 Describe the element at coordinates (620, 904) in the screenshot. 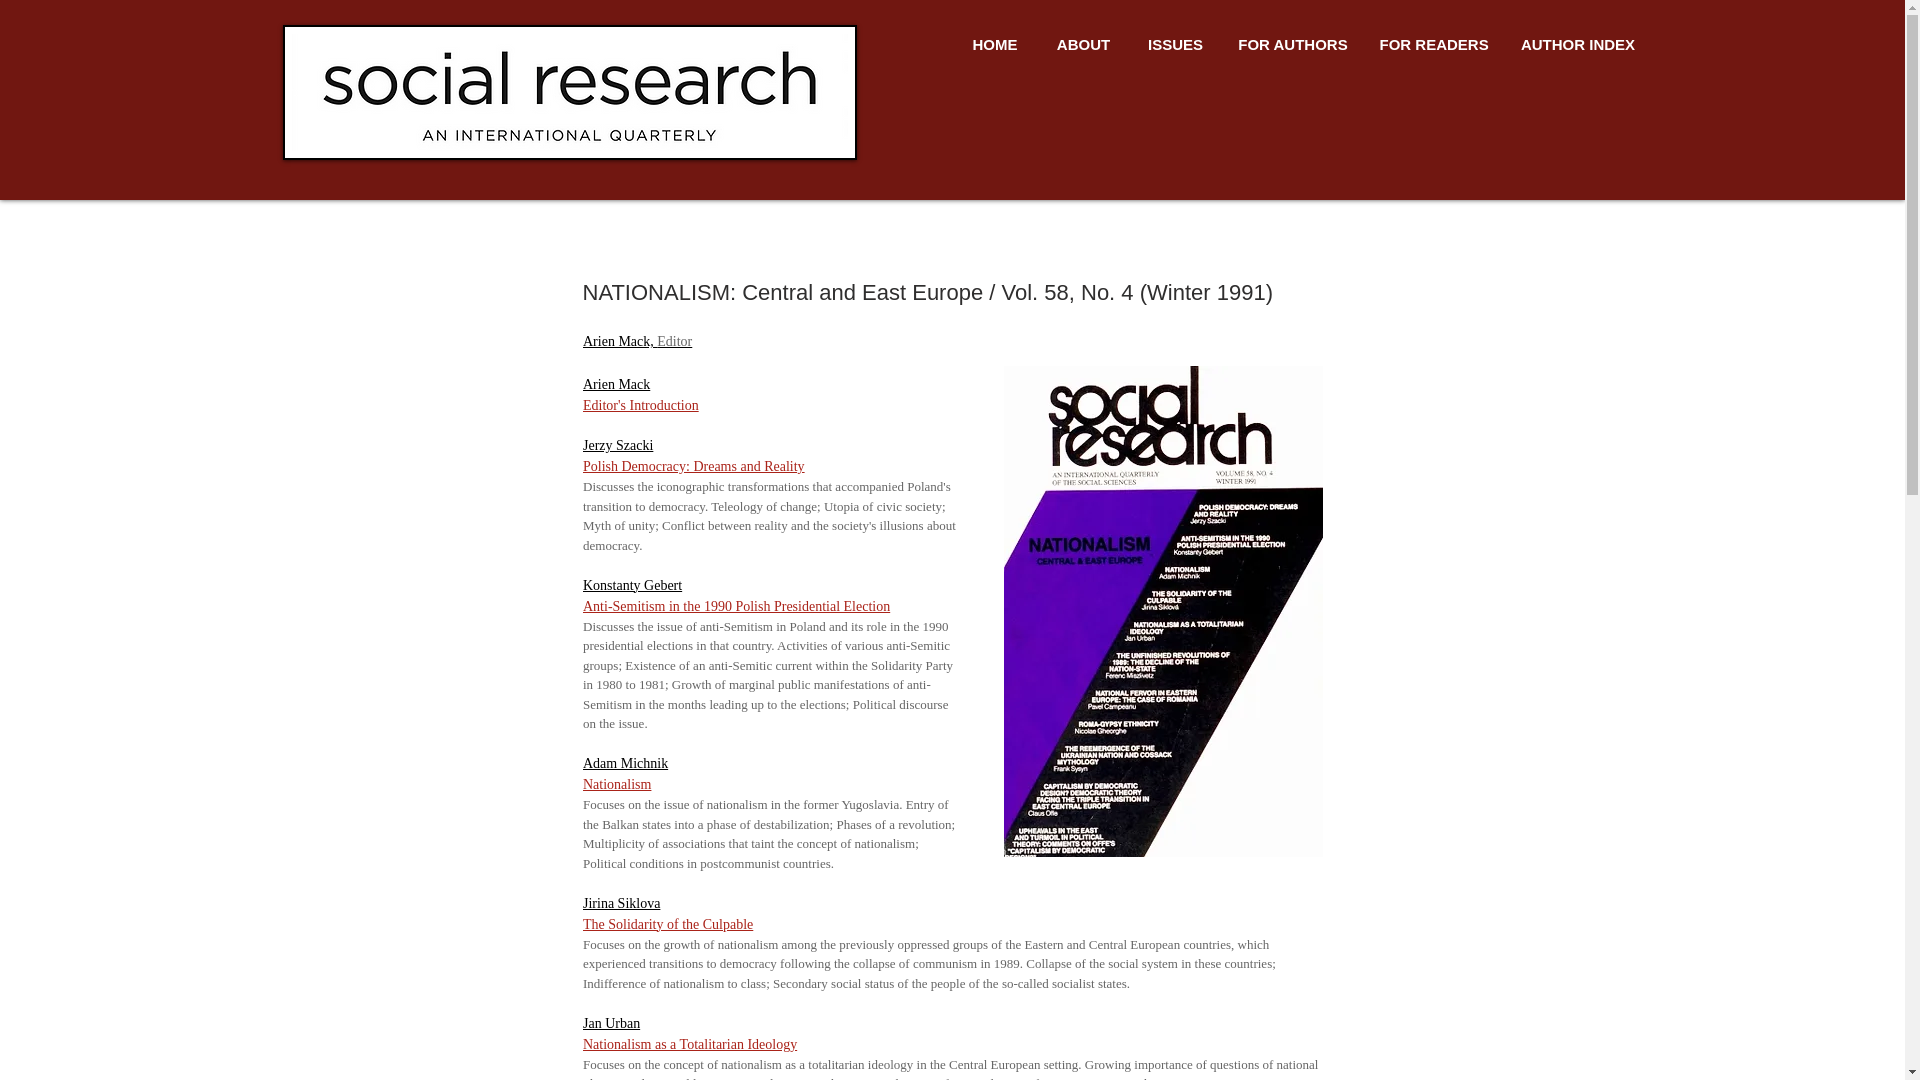

I see `Jirina Siklova` at that location.